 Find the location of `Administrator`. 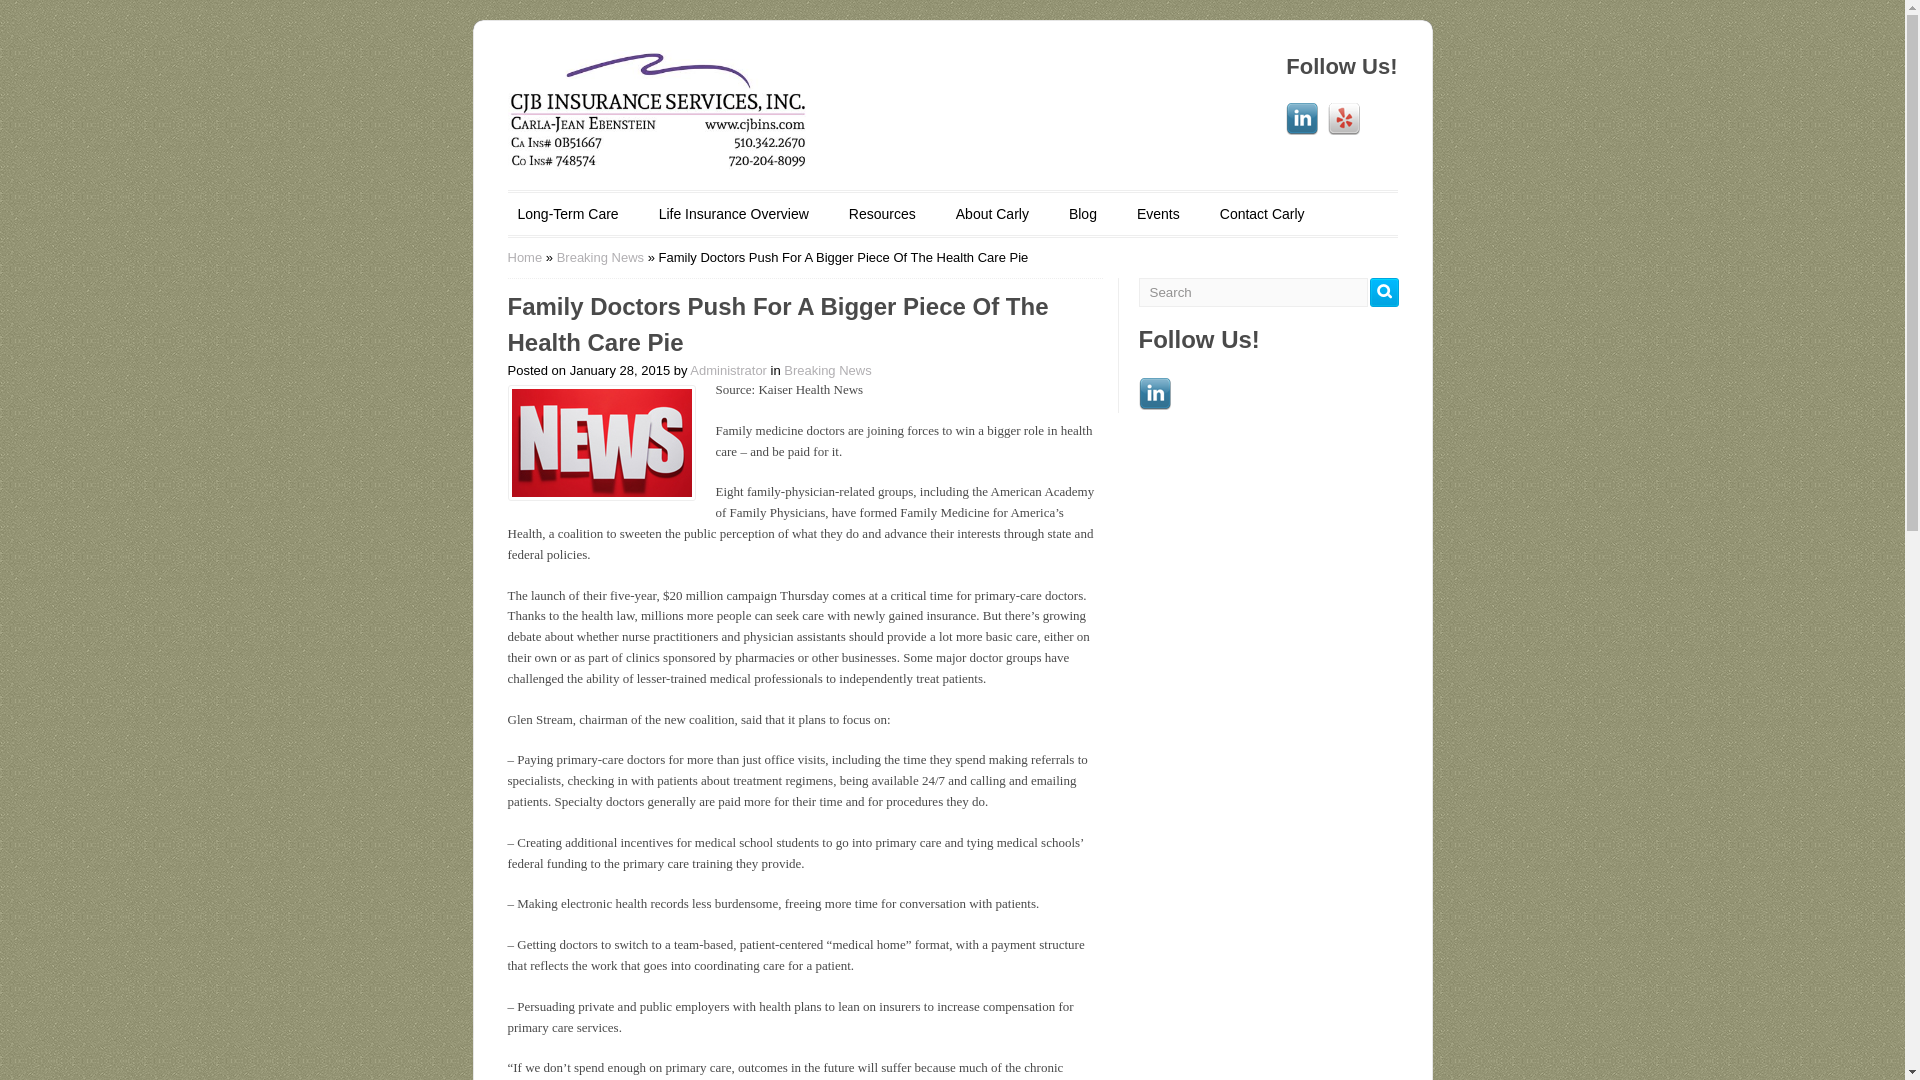

Administrator is located at coordinates (728, 368).